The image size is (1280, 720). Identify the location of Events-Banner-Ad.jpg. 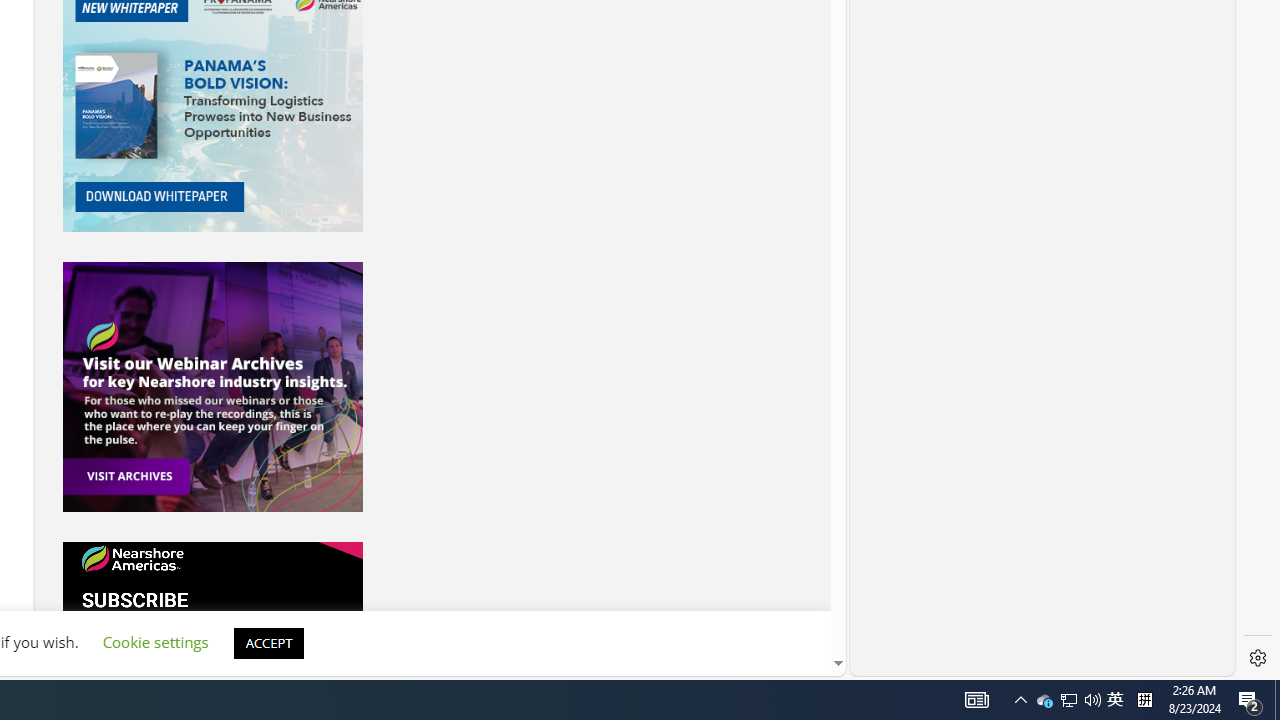
(212, 386).